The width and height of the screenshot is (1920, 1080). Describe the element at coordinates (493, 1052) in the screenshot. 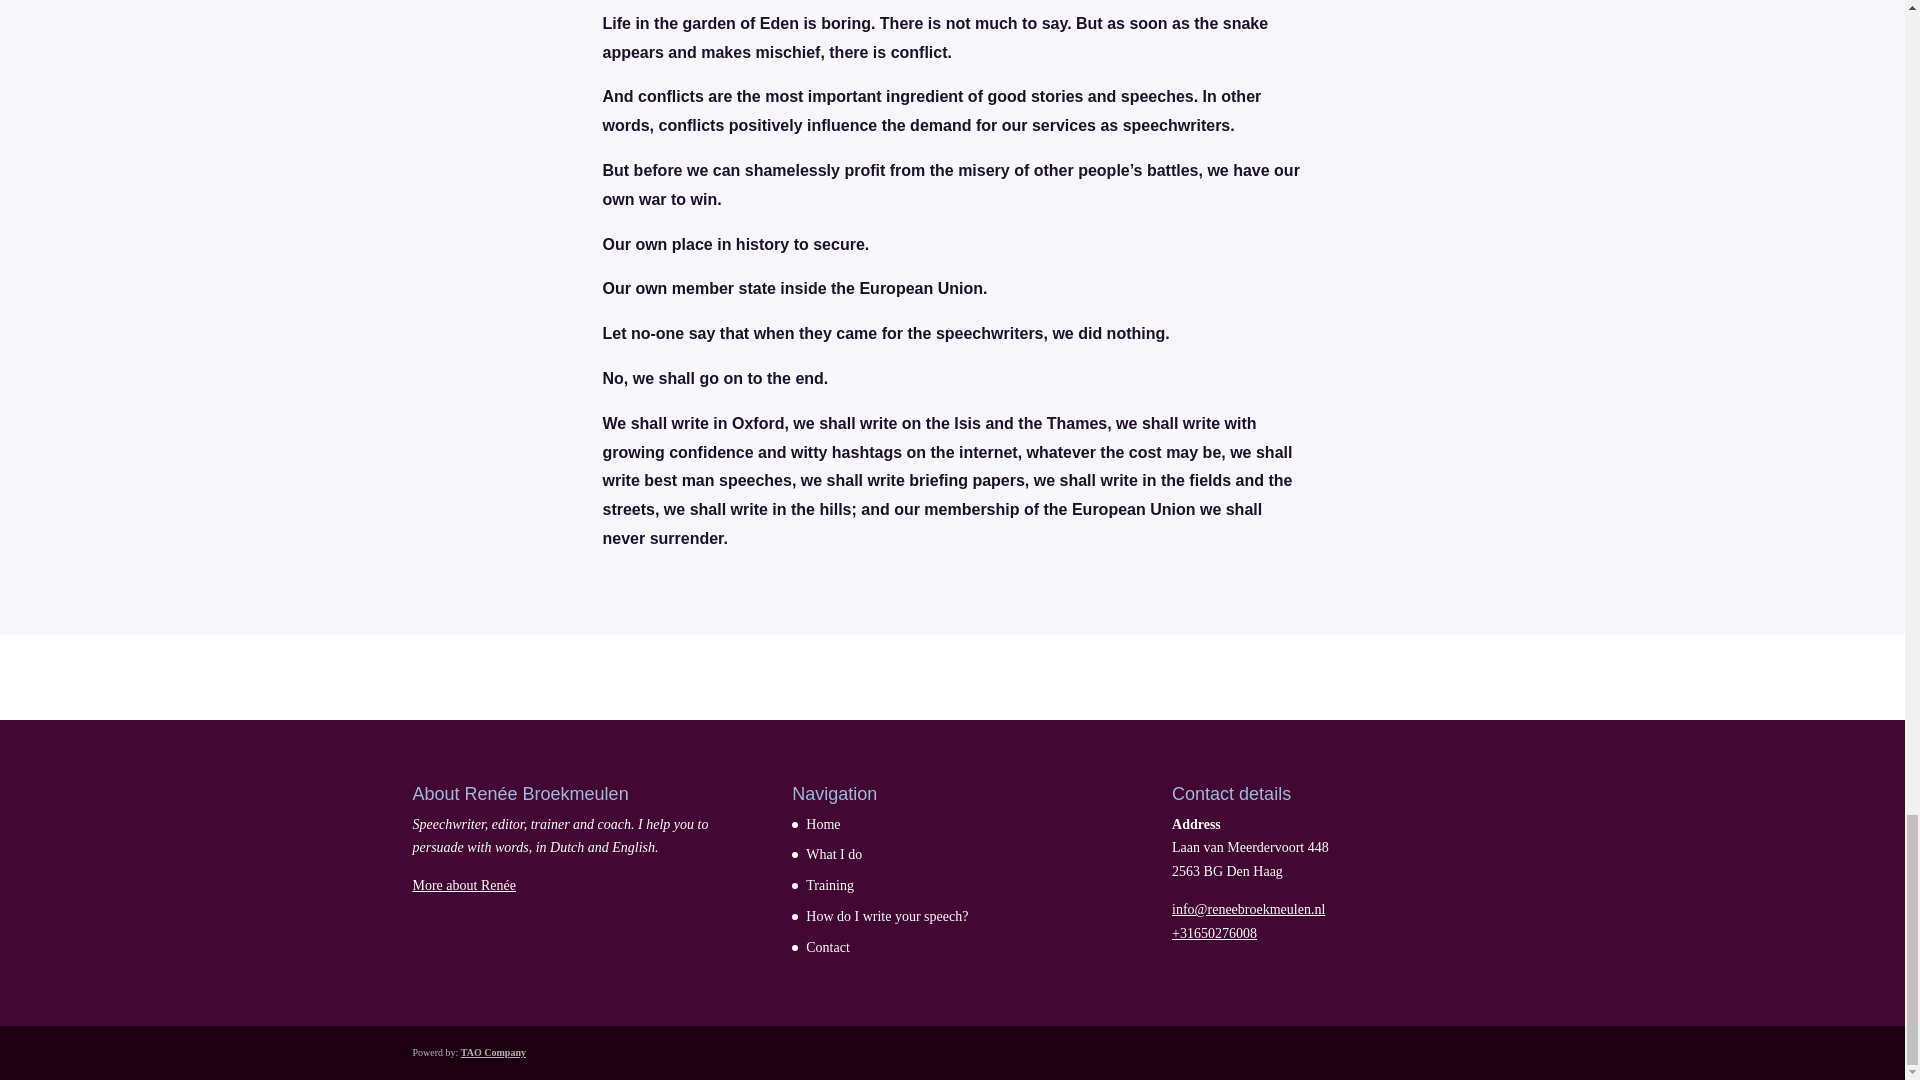

I see `TAO Company` at that location.